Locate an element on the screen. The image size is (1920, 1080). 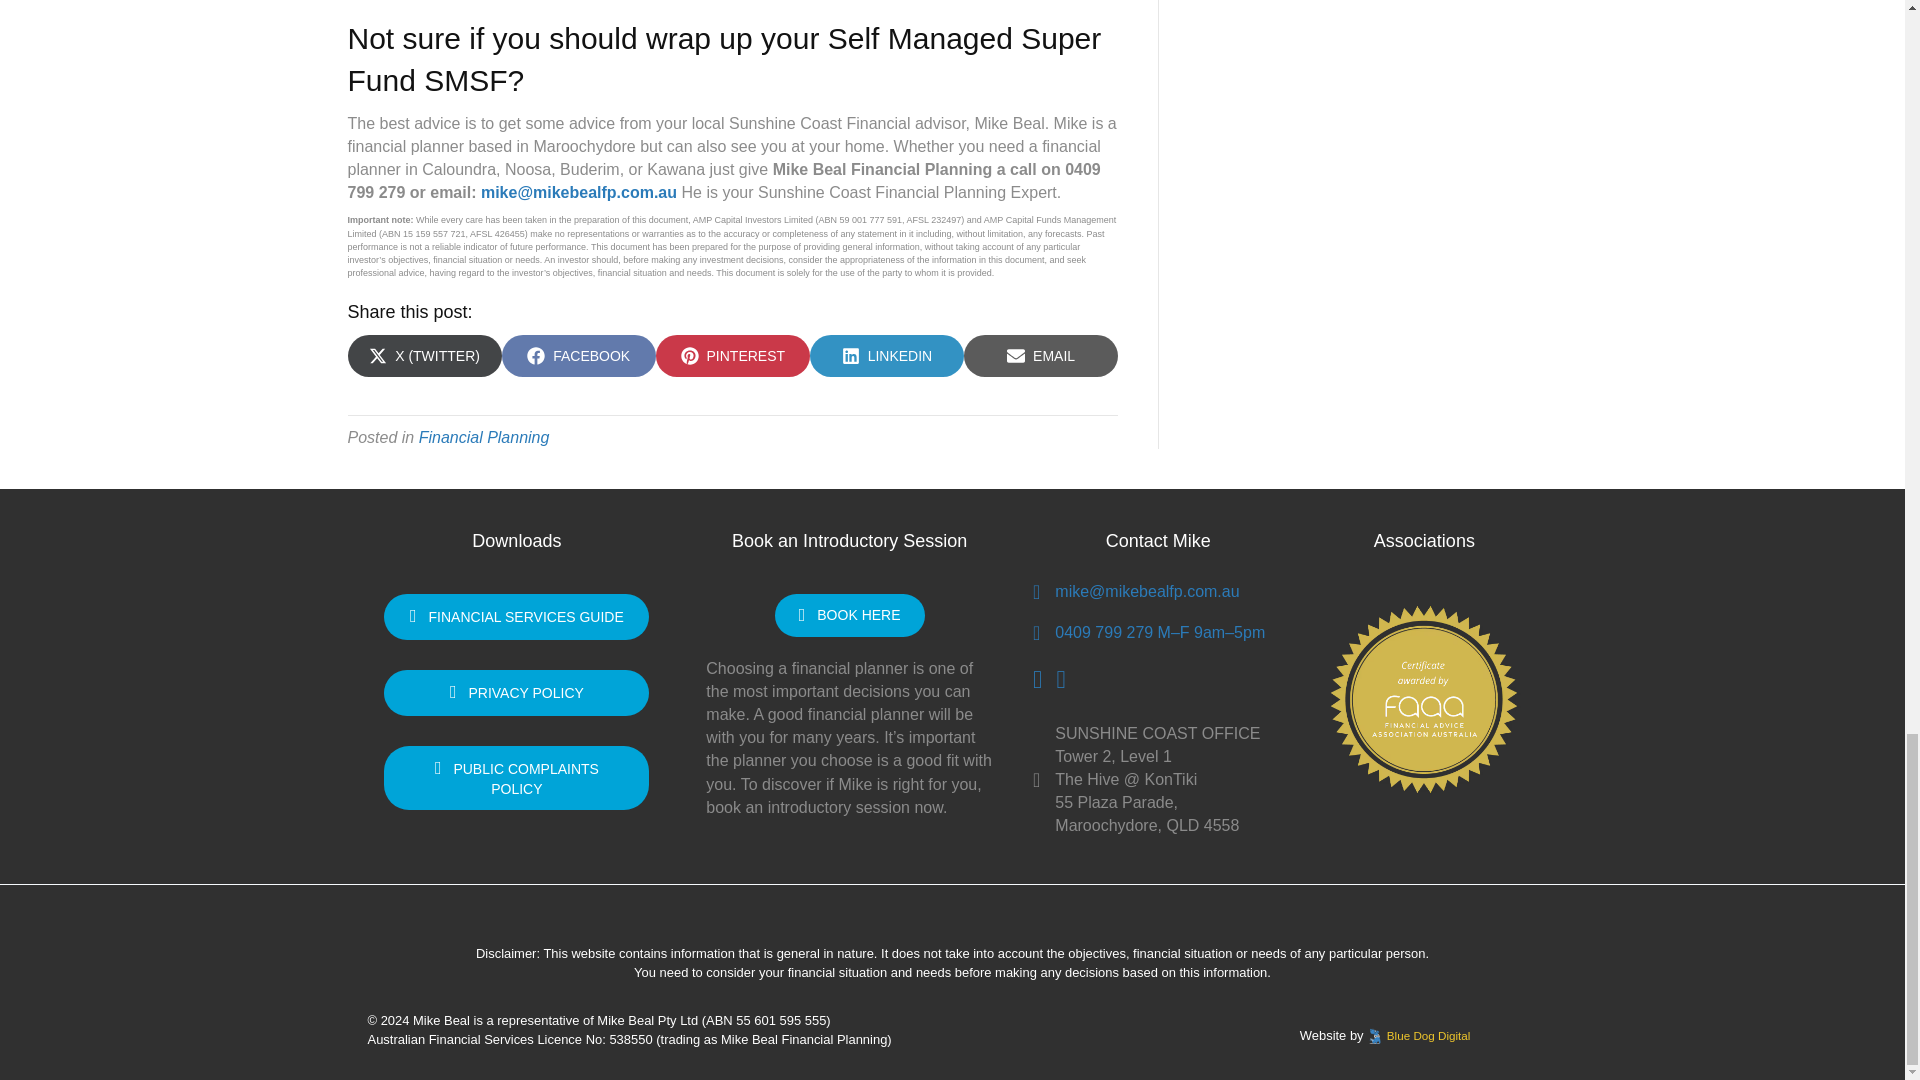
Financial Planning is located at coordinates (1423, 699).